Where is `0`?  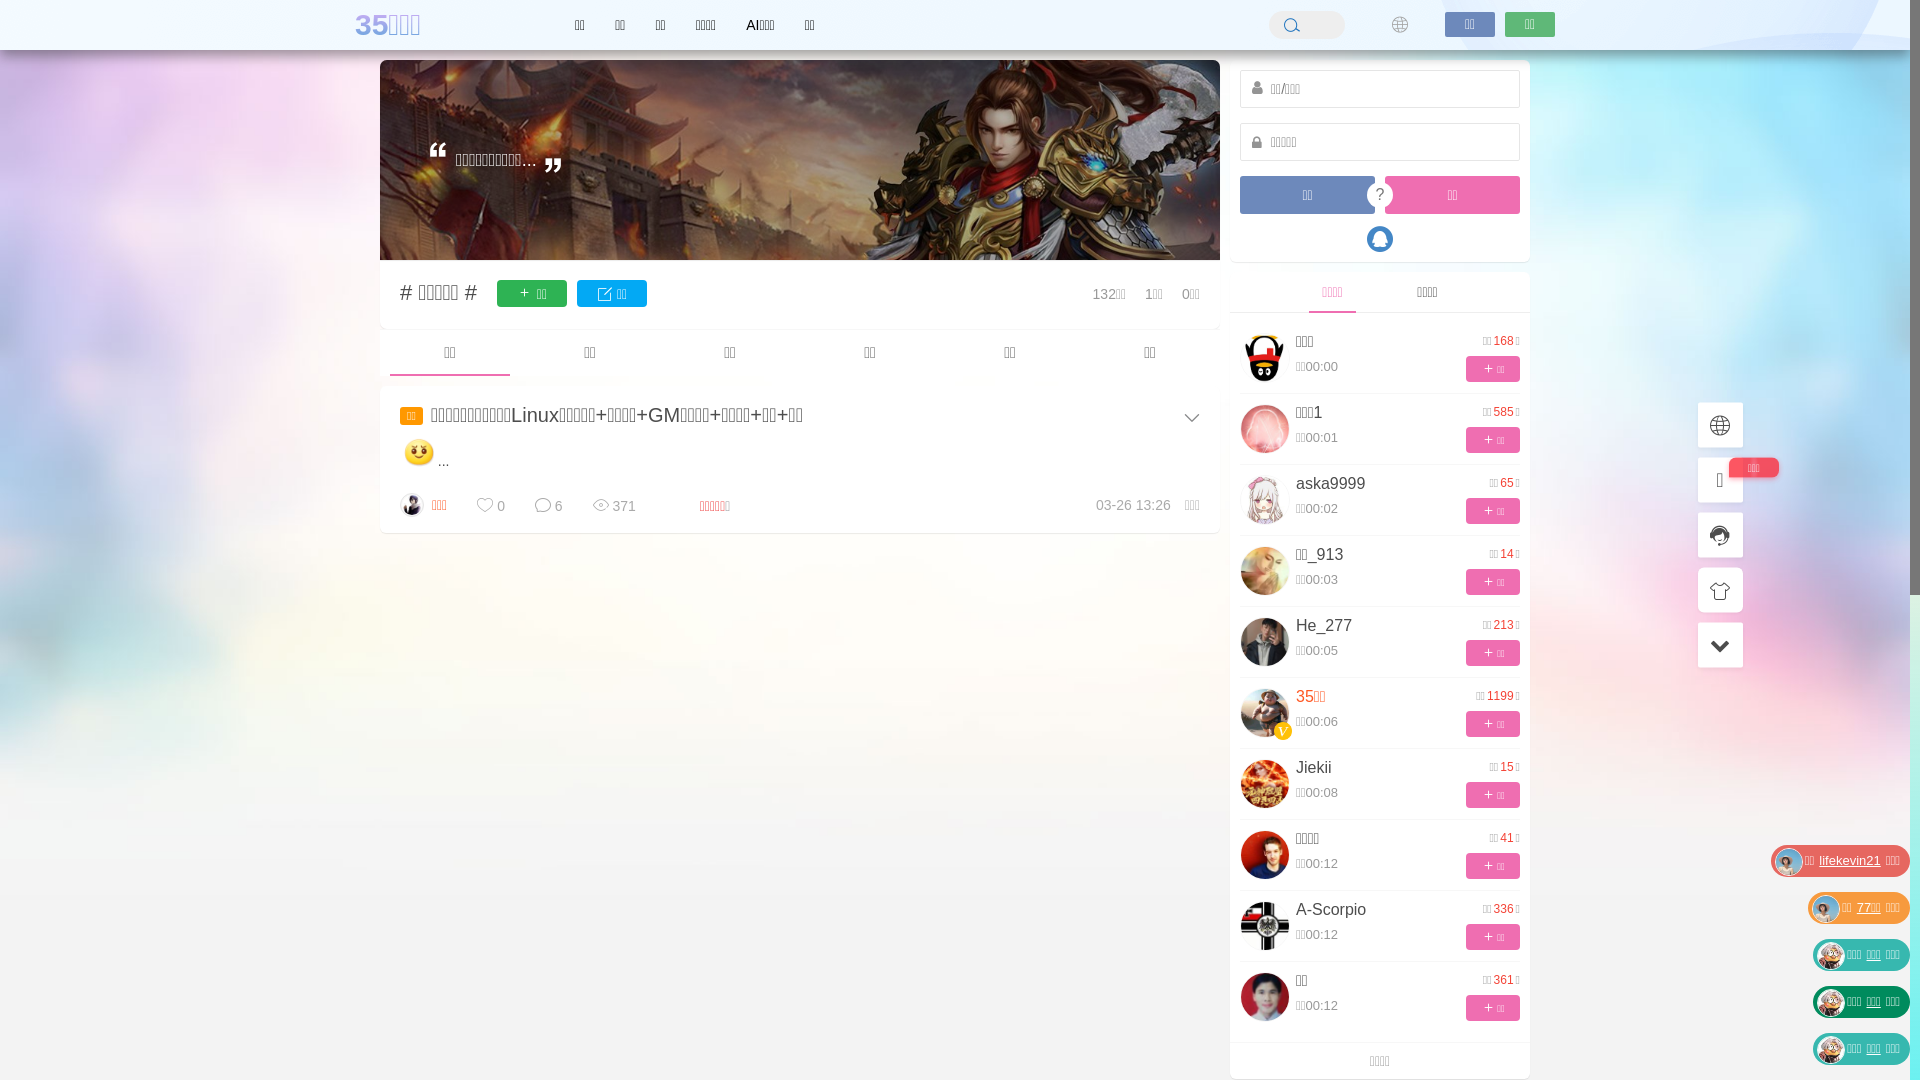 0 is located at coordinates (1720, 534).